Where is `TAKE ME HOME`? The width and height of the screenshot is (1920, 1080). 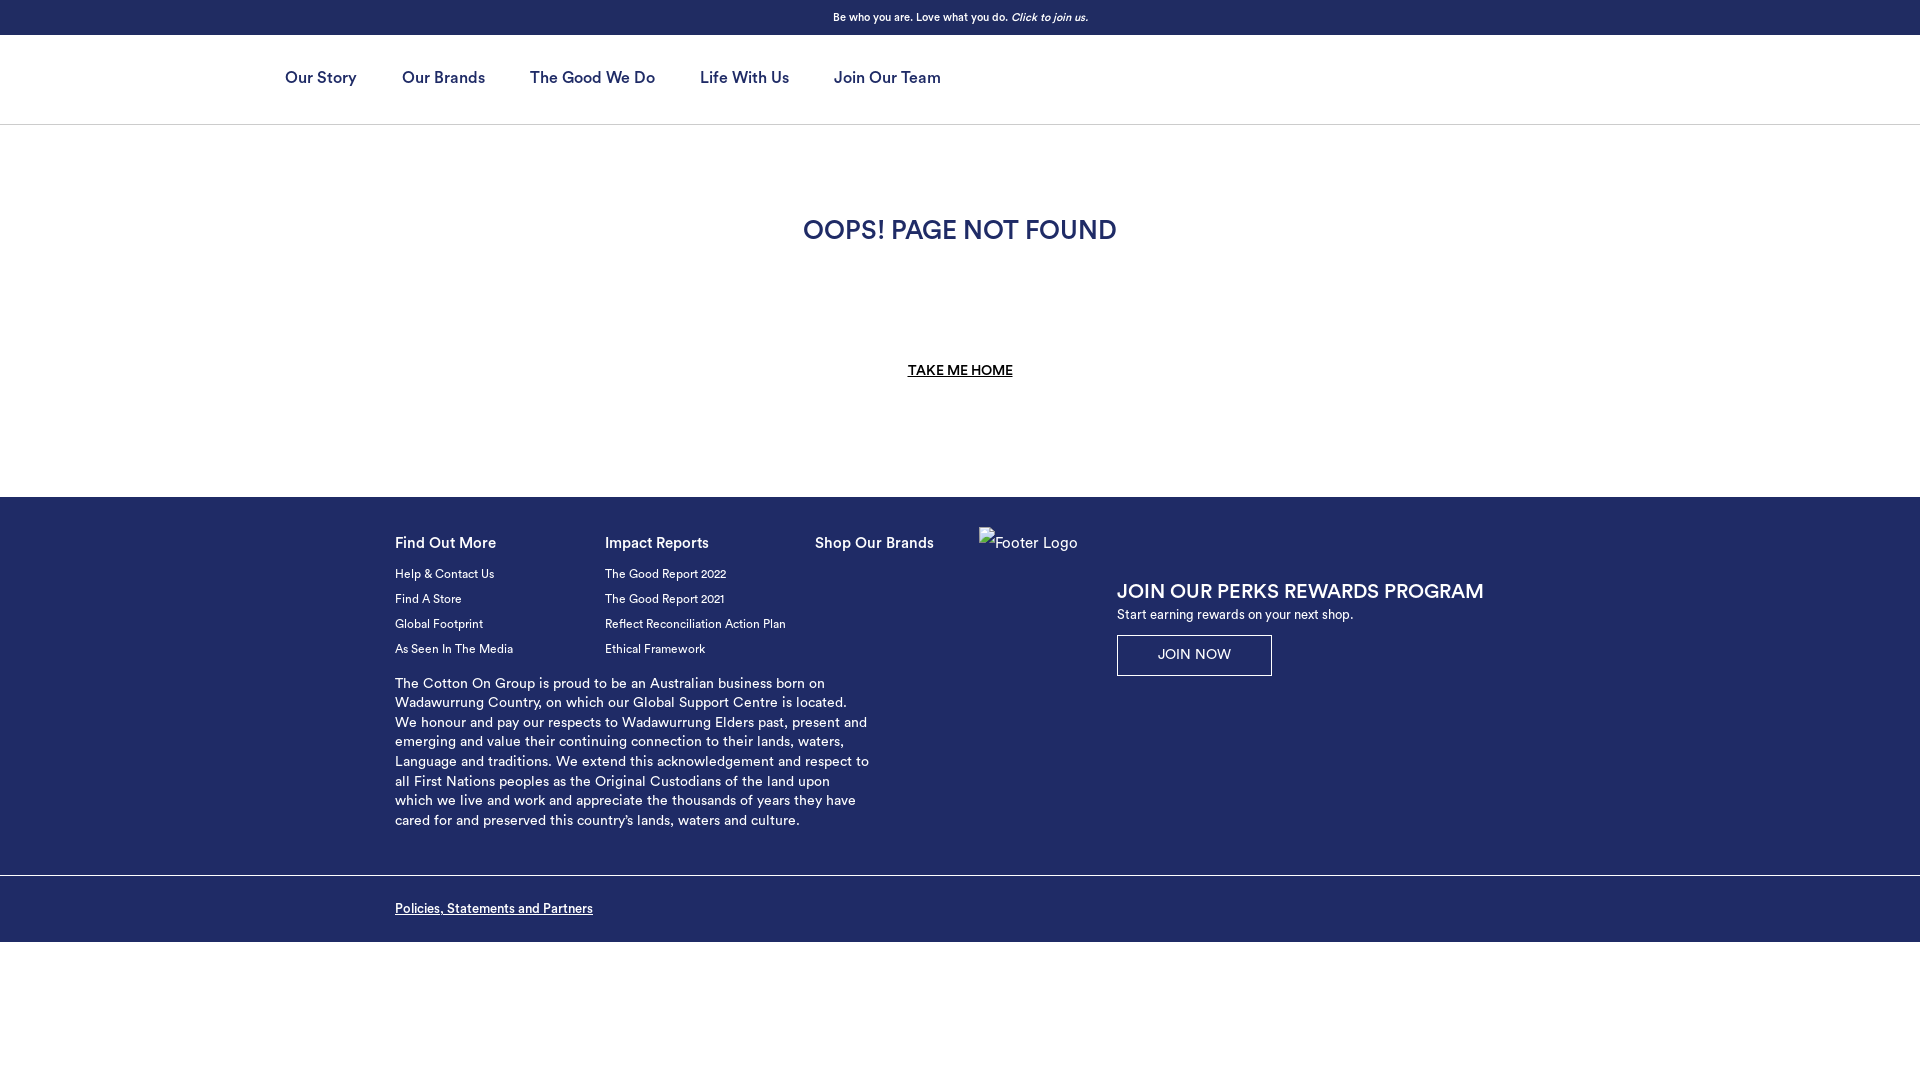
TAKE ME HOME is located at coordinates (960, 371).